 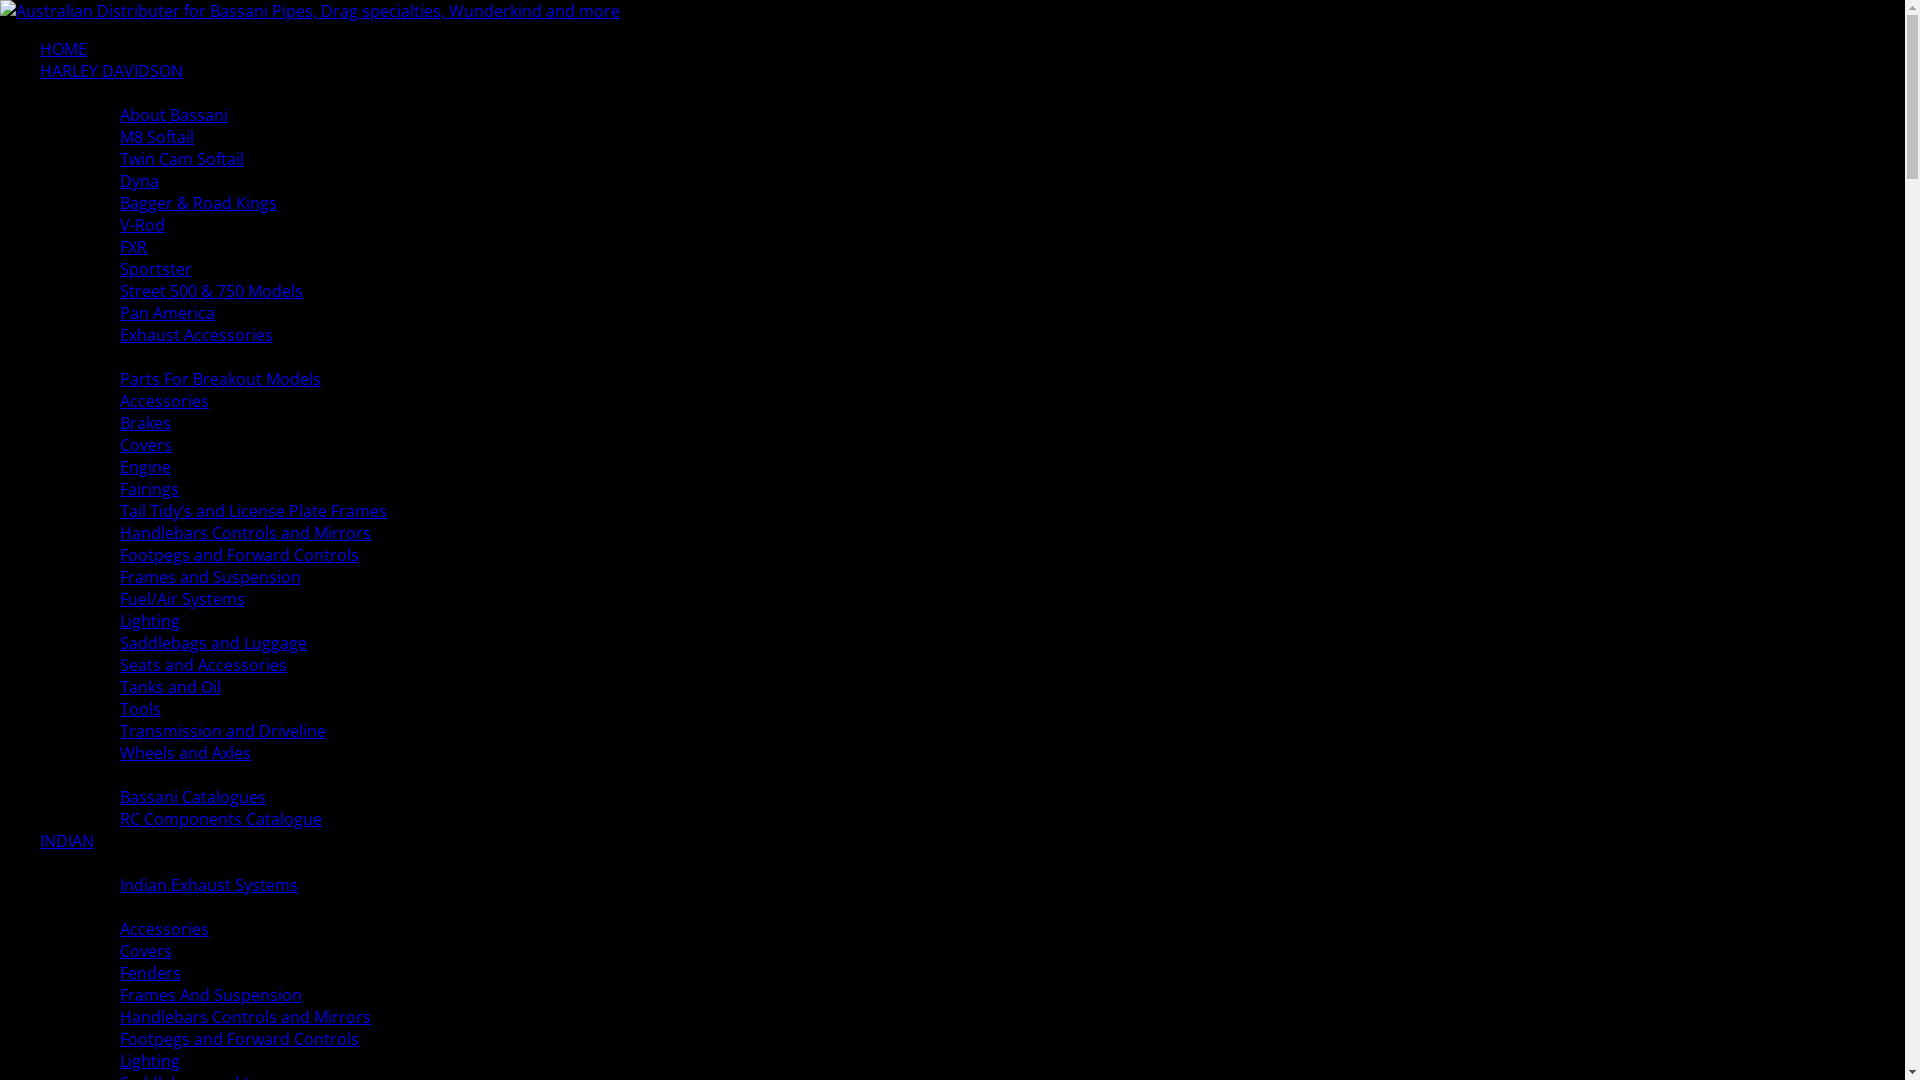 What do you see at coordinates (146, 951) in the screenshot?
I see `Covers` at bounding box center [146, 951].